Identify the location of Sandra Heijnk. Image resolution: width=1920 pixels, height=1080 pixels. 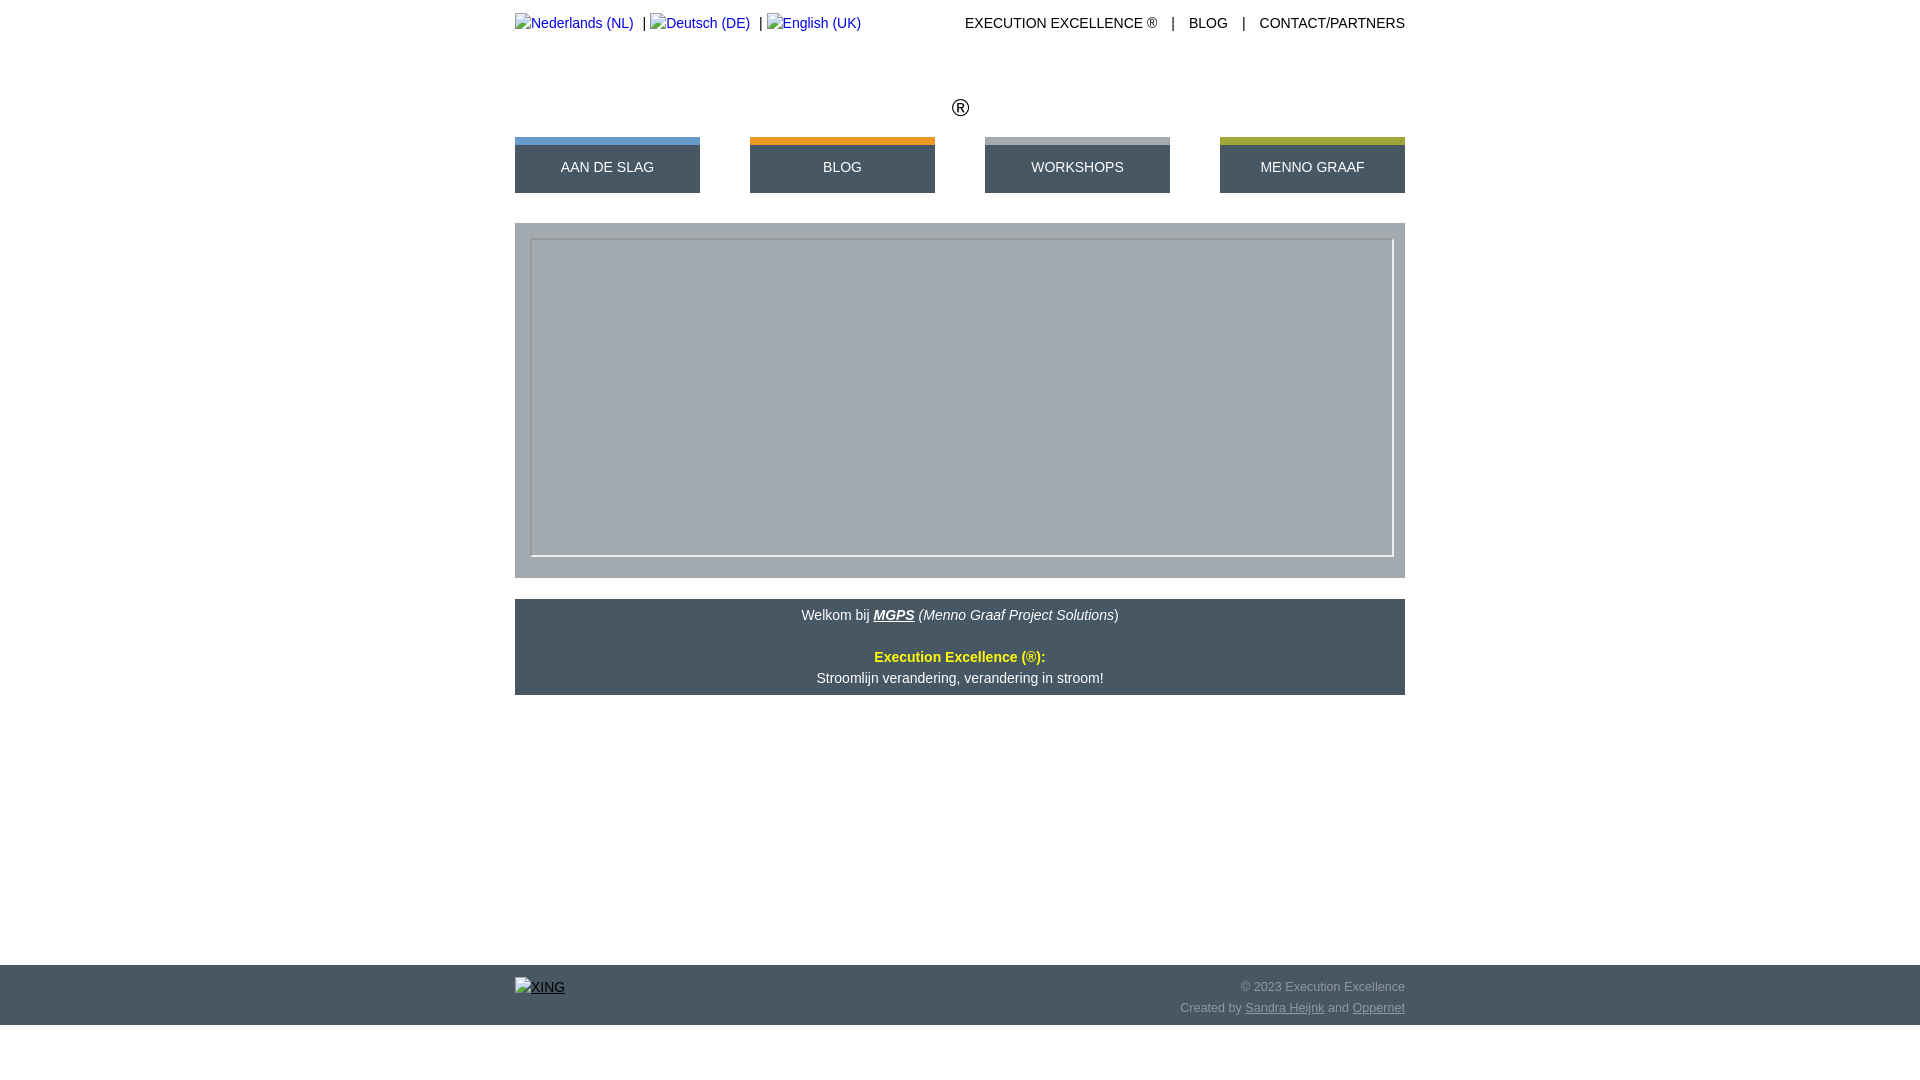
(1284, 1008).